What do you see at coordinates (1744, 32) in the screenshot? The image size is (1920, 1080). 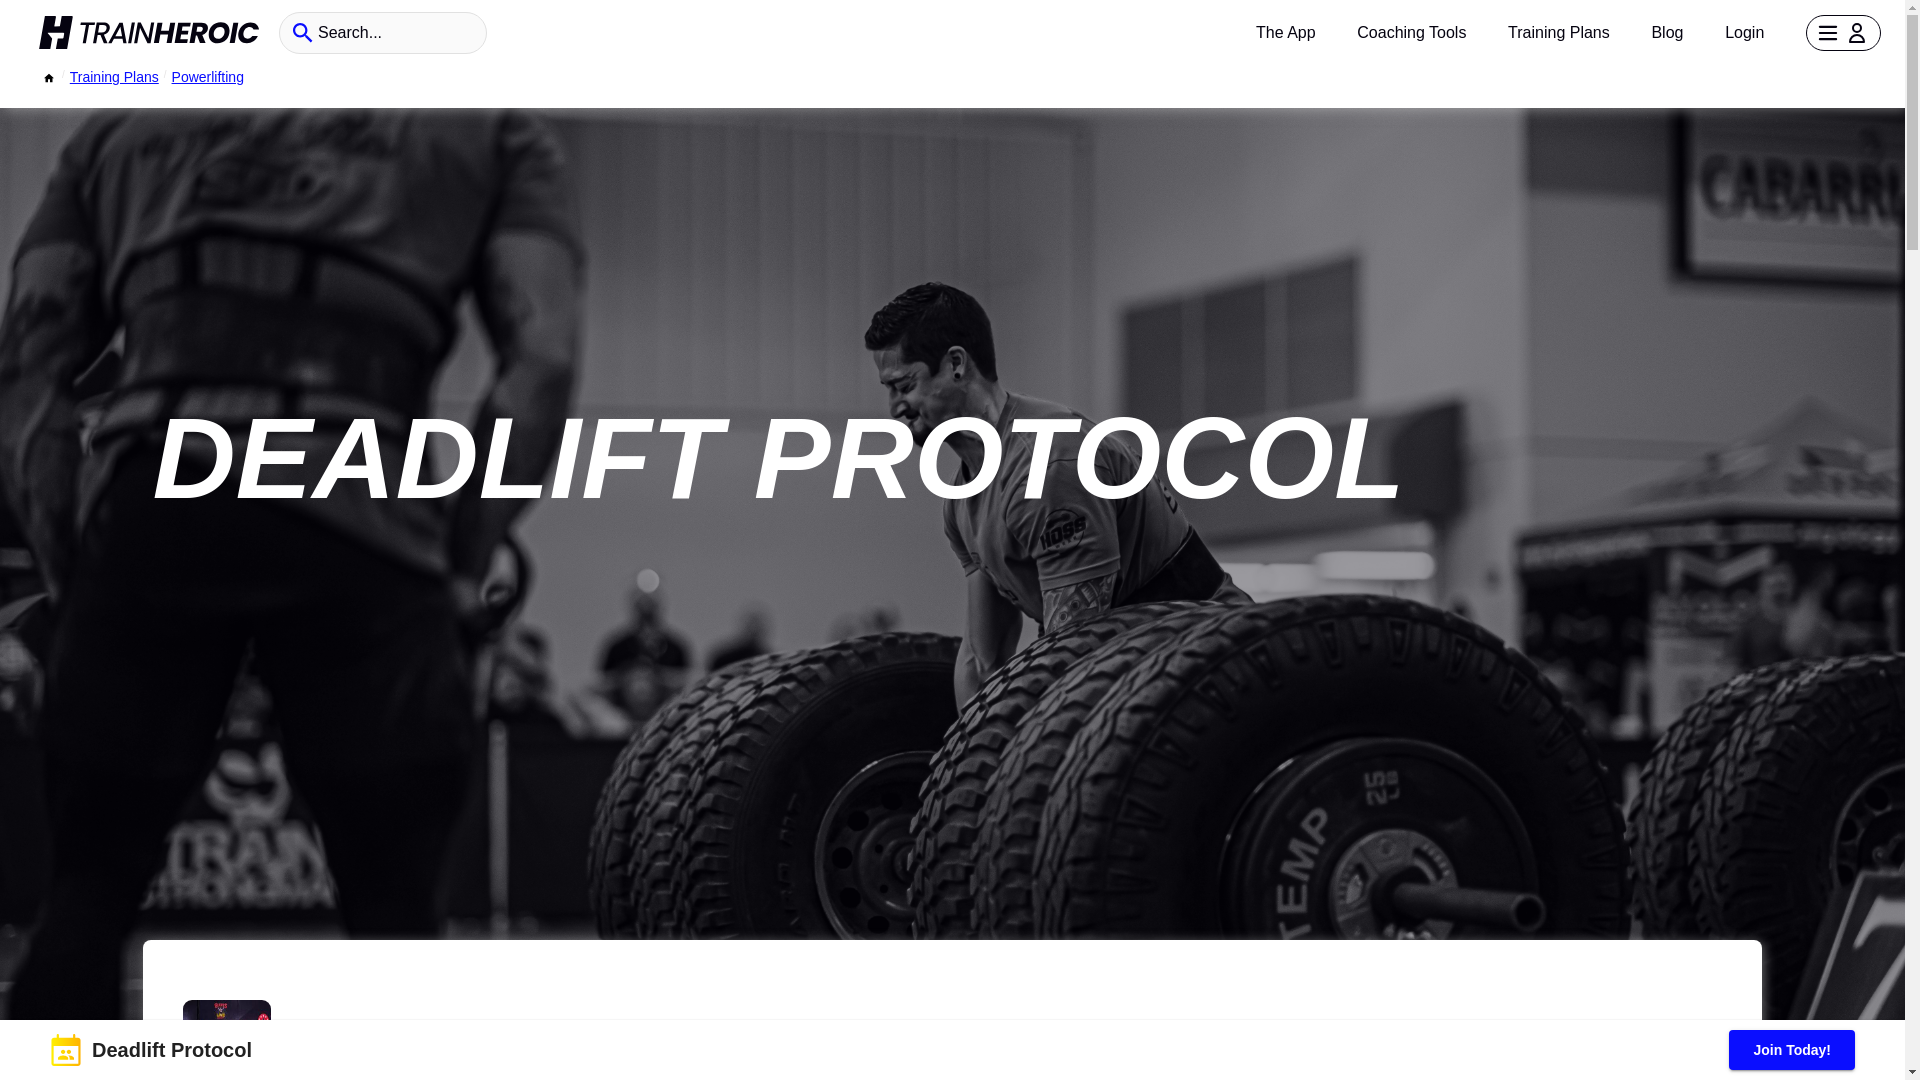 I see `Login` at bounding box center [1744, 32].